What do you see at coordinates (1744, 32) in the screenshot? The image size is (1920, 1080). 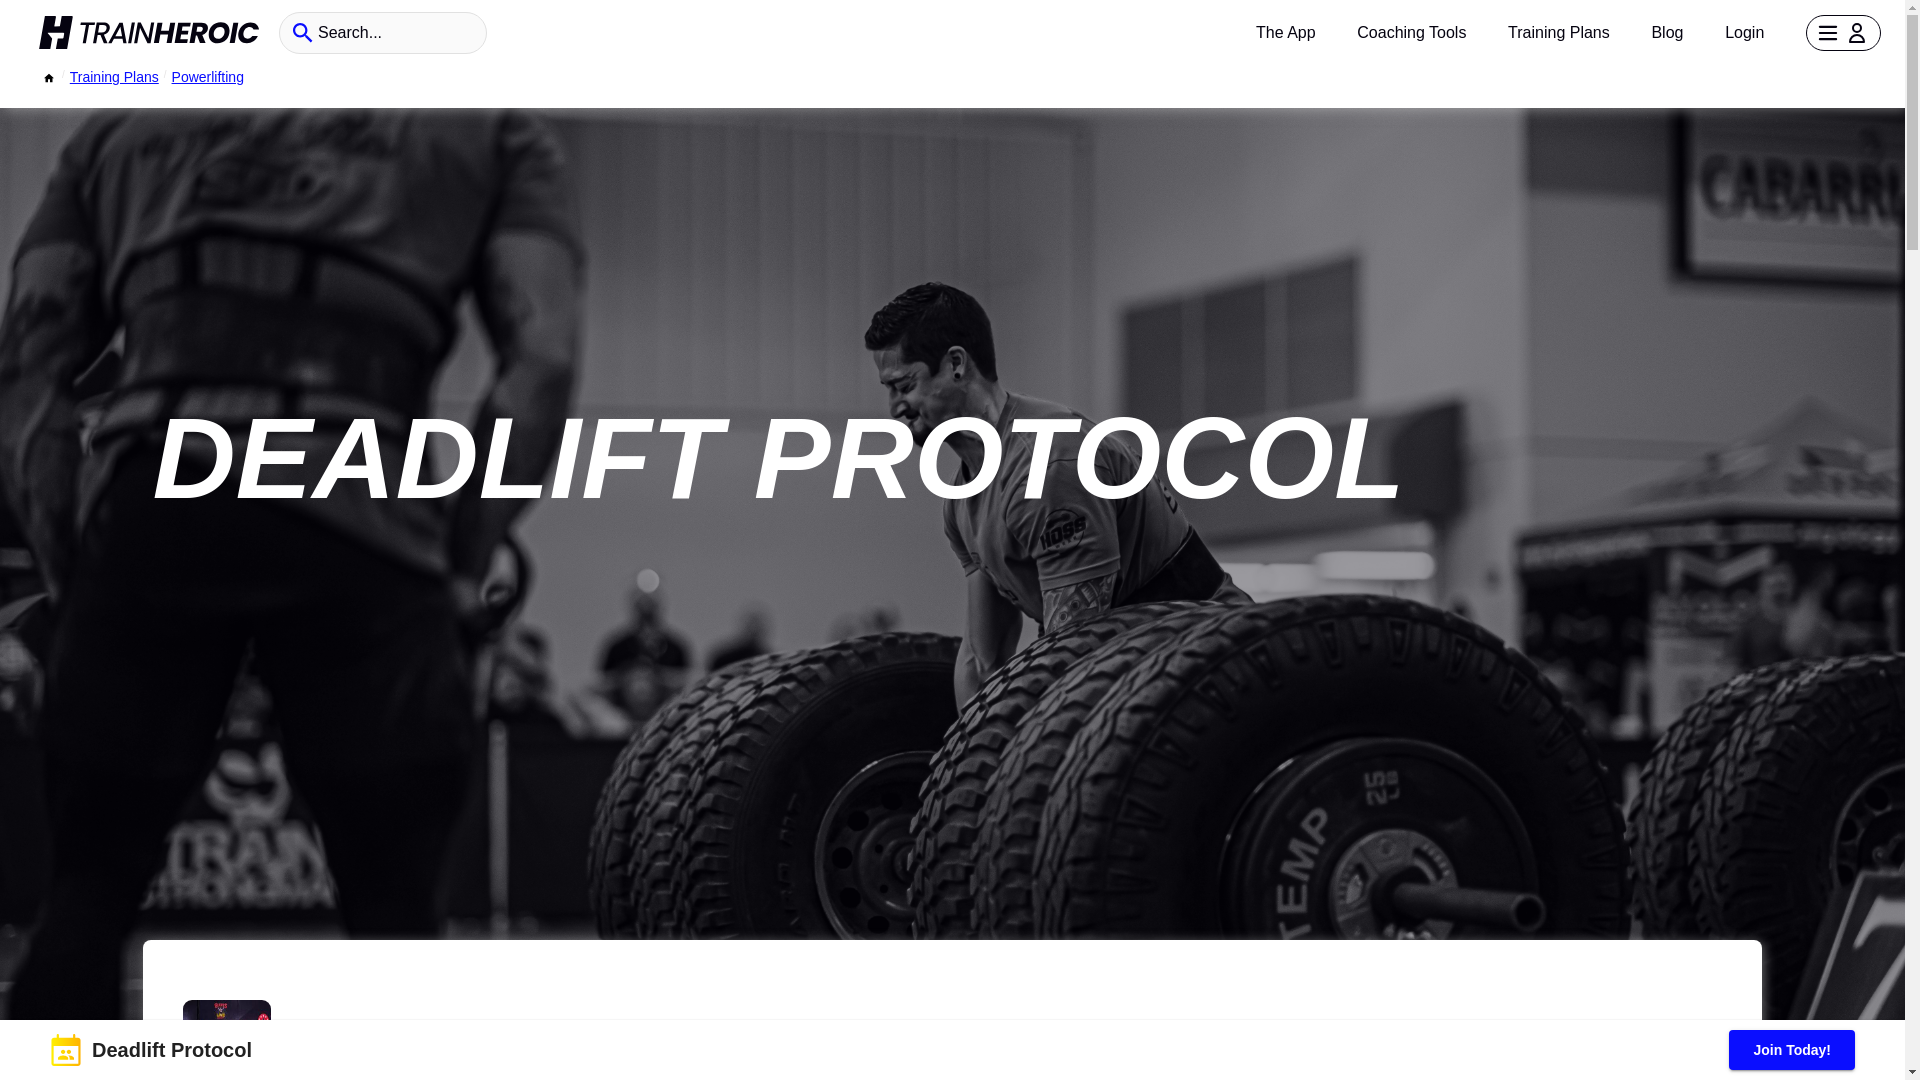 I see `Login` at bounding box center [1744, 32].